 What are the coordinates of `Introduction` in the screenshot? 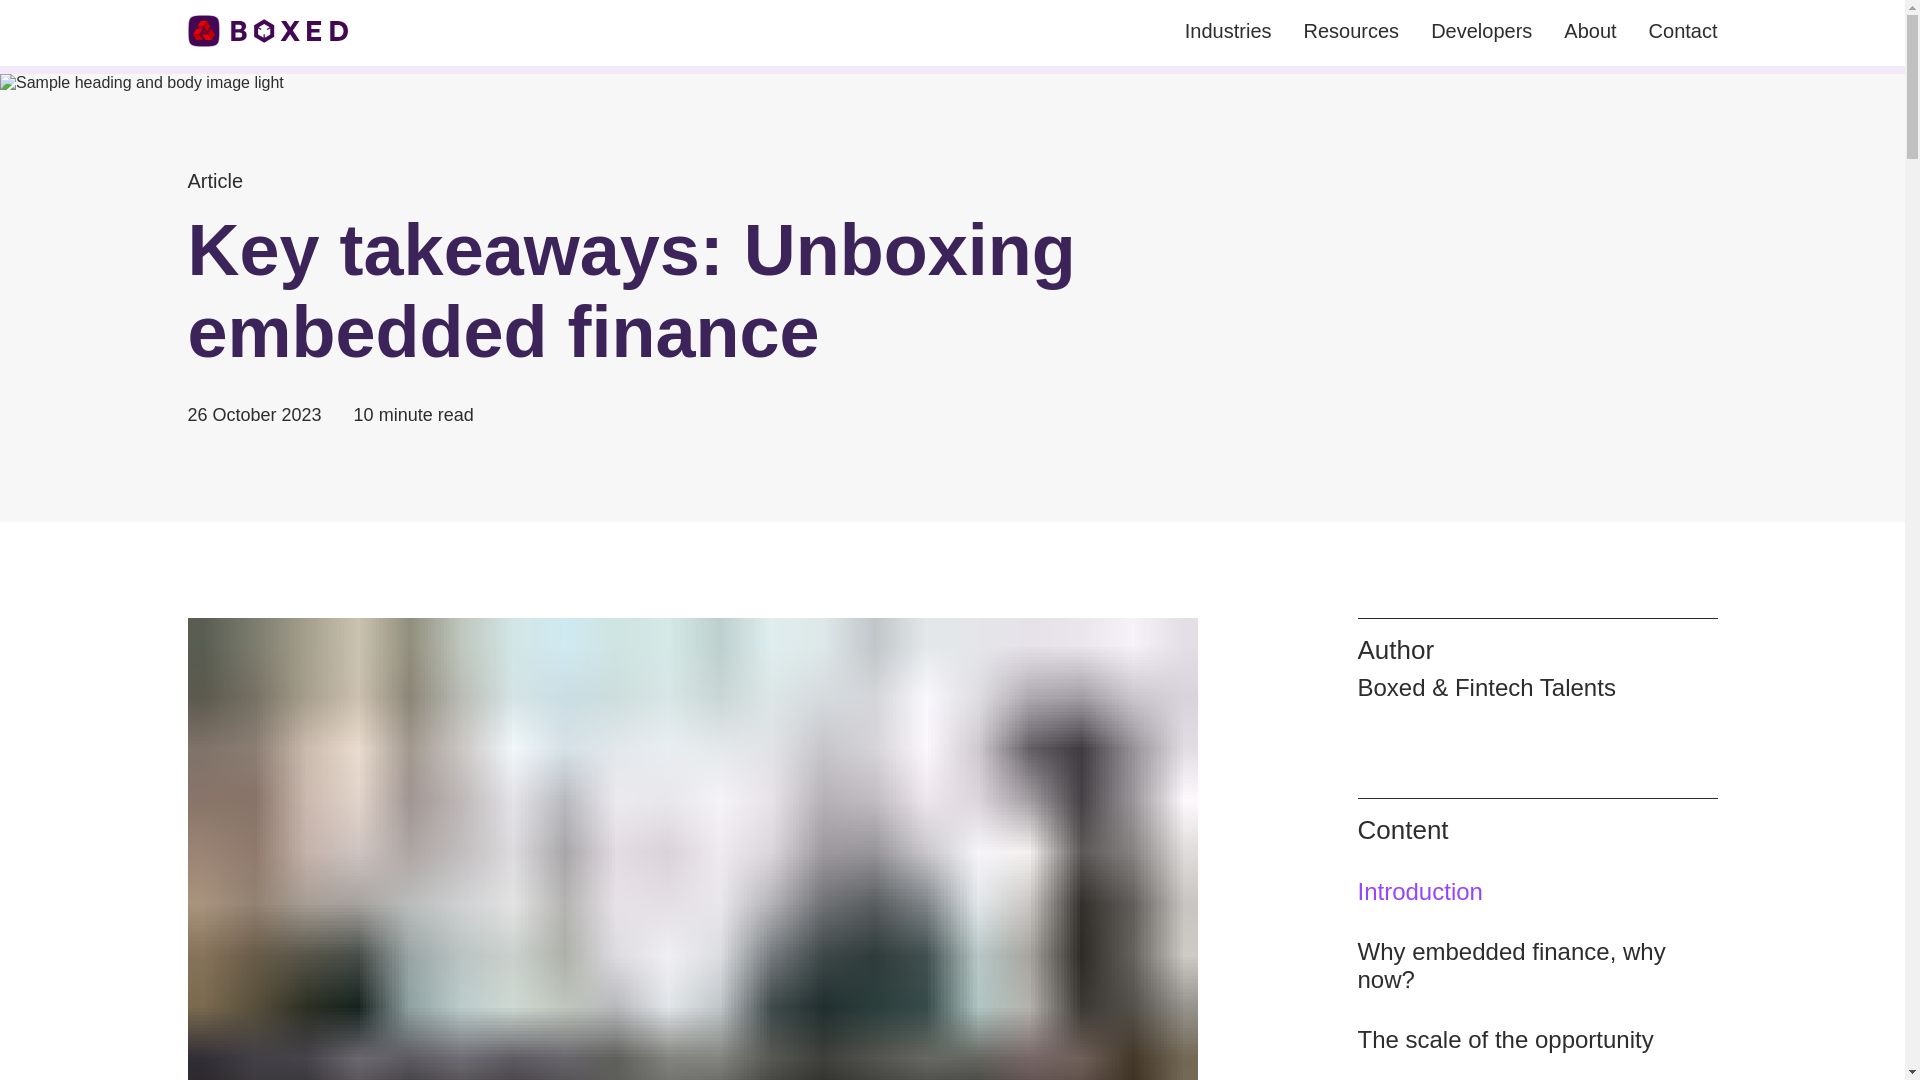 It's located at (1538, 892).